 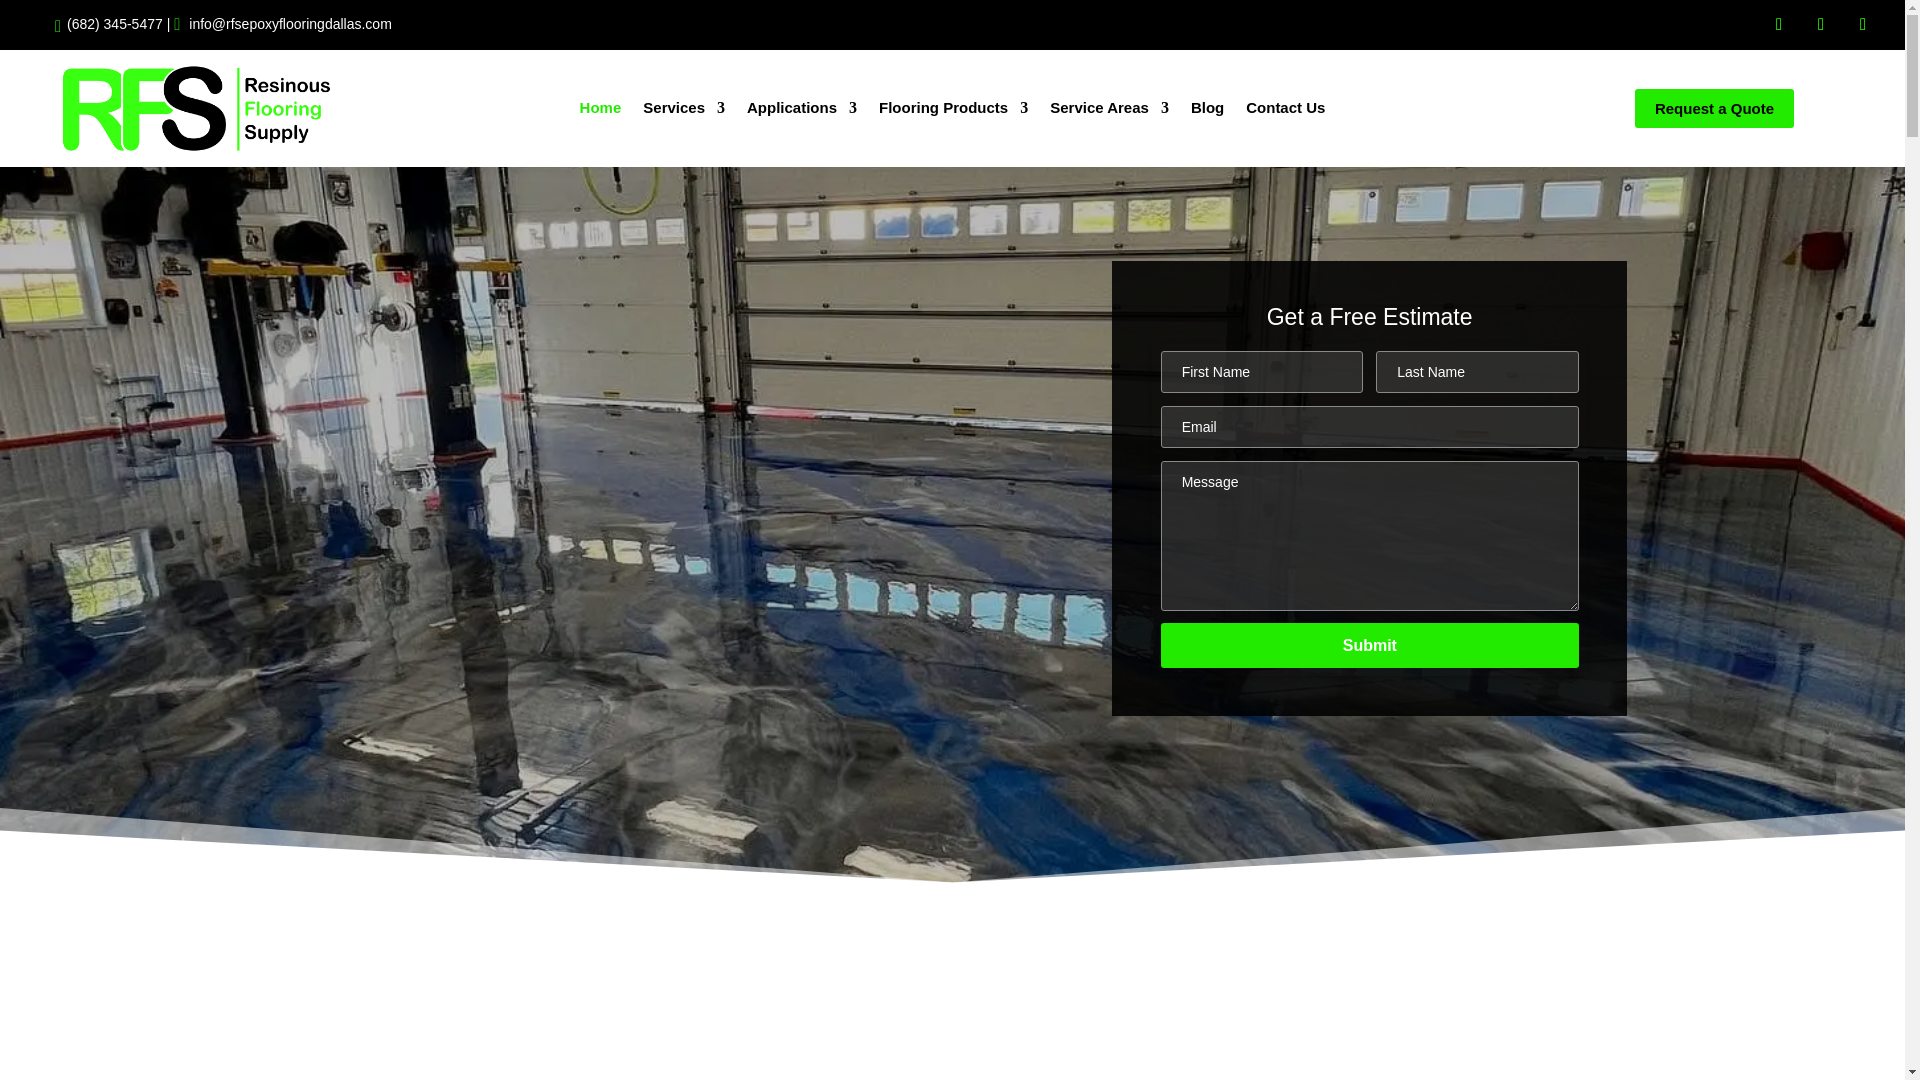 I want to click on Follow on Instagram, so click(x=1820, y=24).